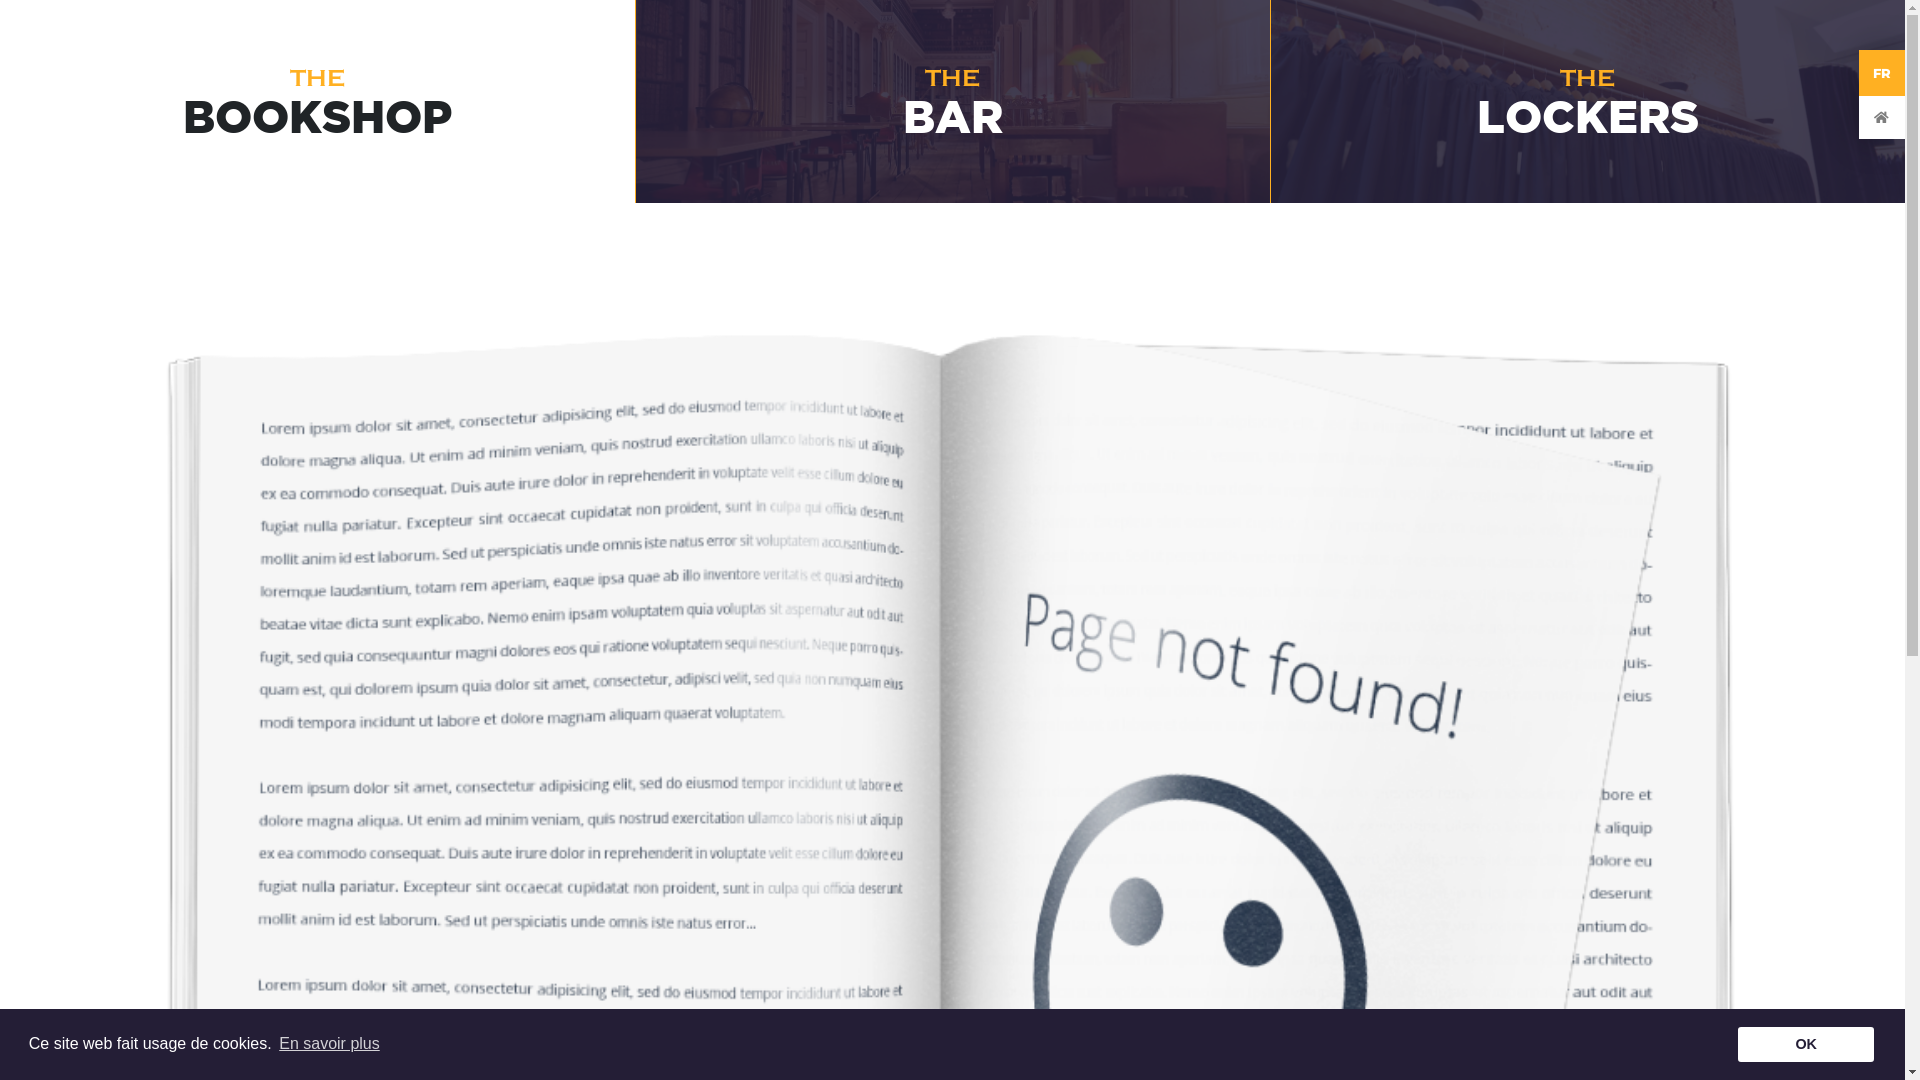 This screenshot has width=1920, height=1080. Describe the element at coordinates (318, 102) in the screenshot. I see `THE
BOOKSHOP` at that location.